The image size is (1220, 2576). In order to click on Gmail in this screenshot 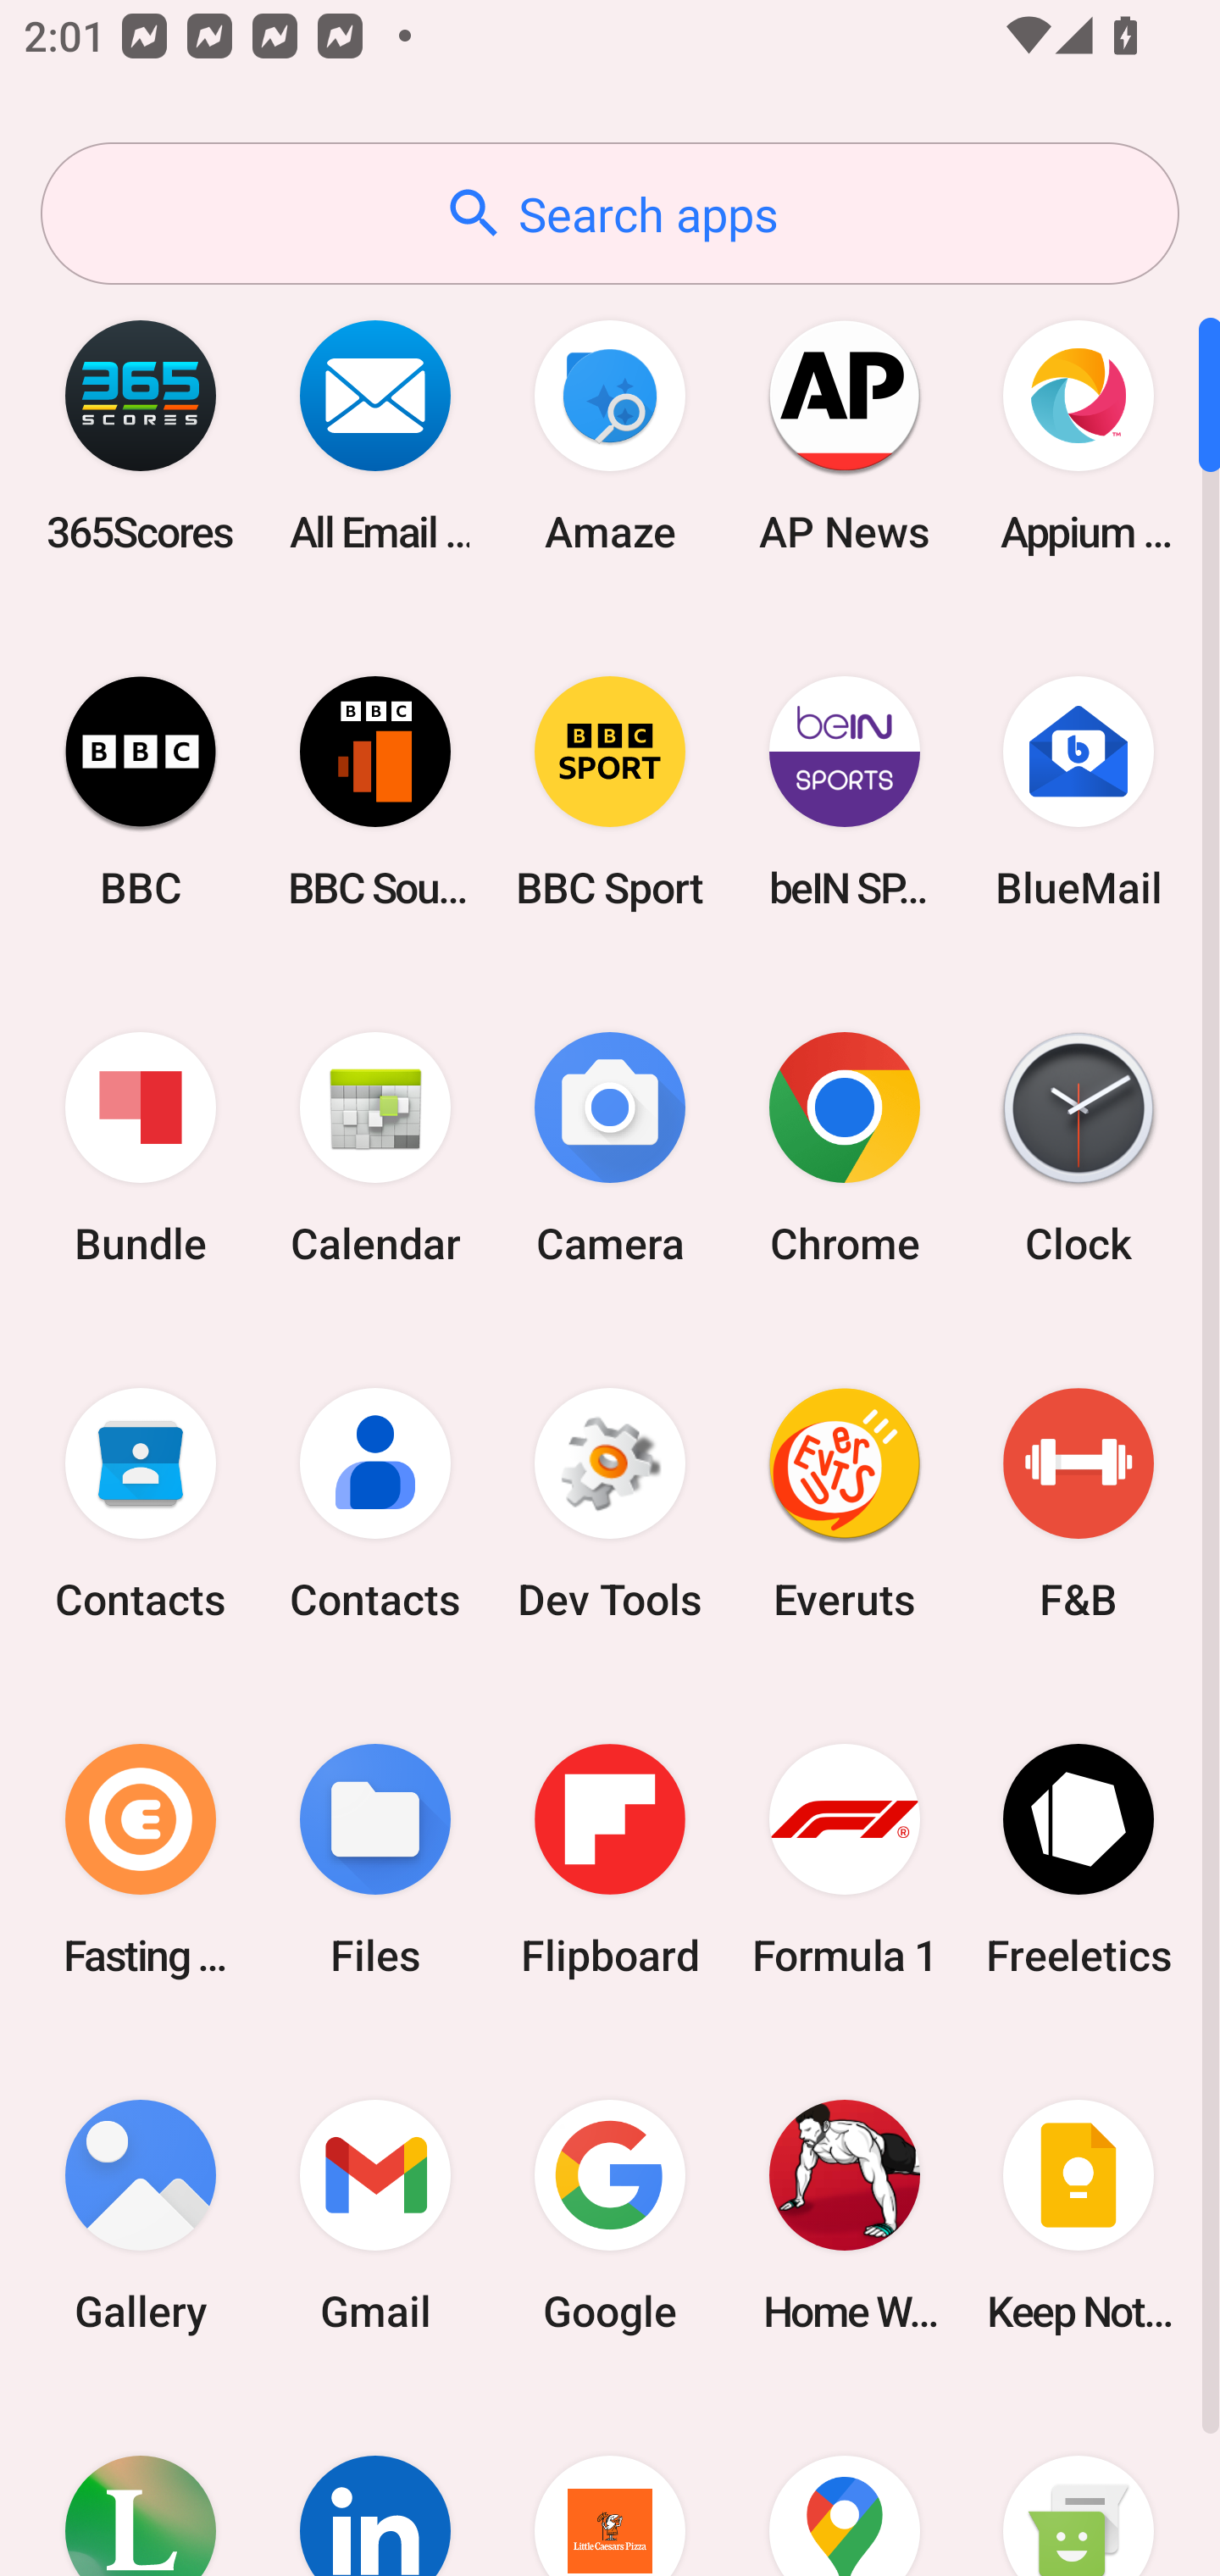, I will do `click(375, 2215)`.